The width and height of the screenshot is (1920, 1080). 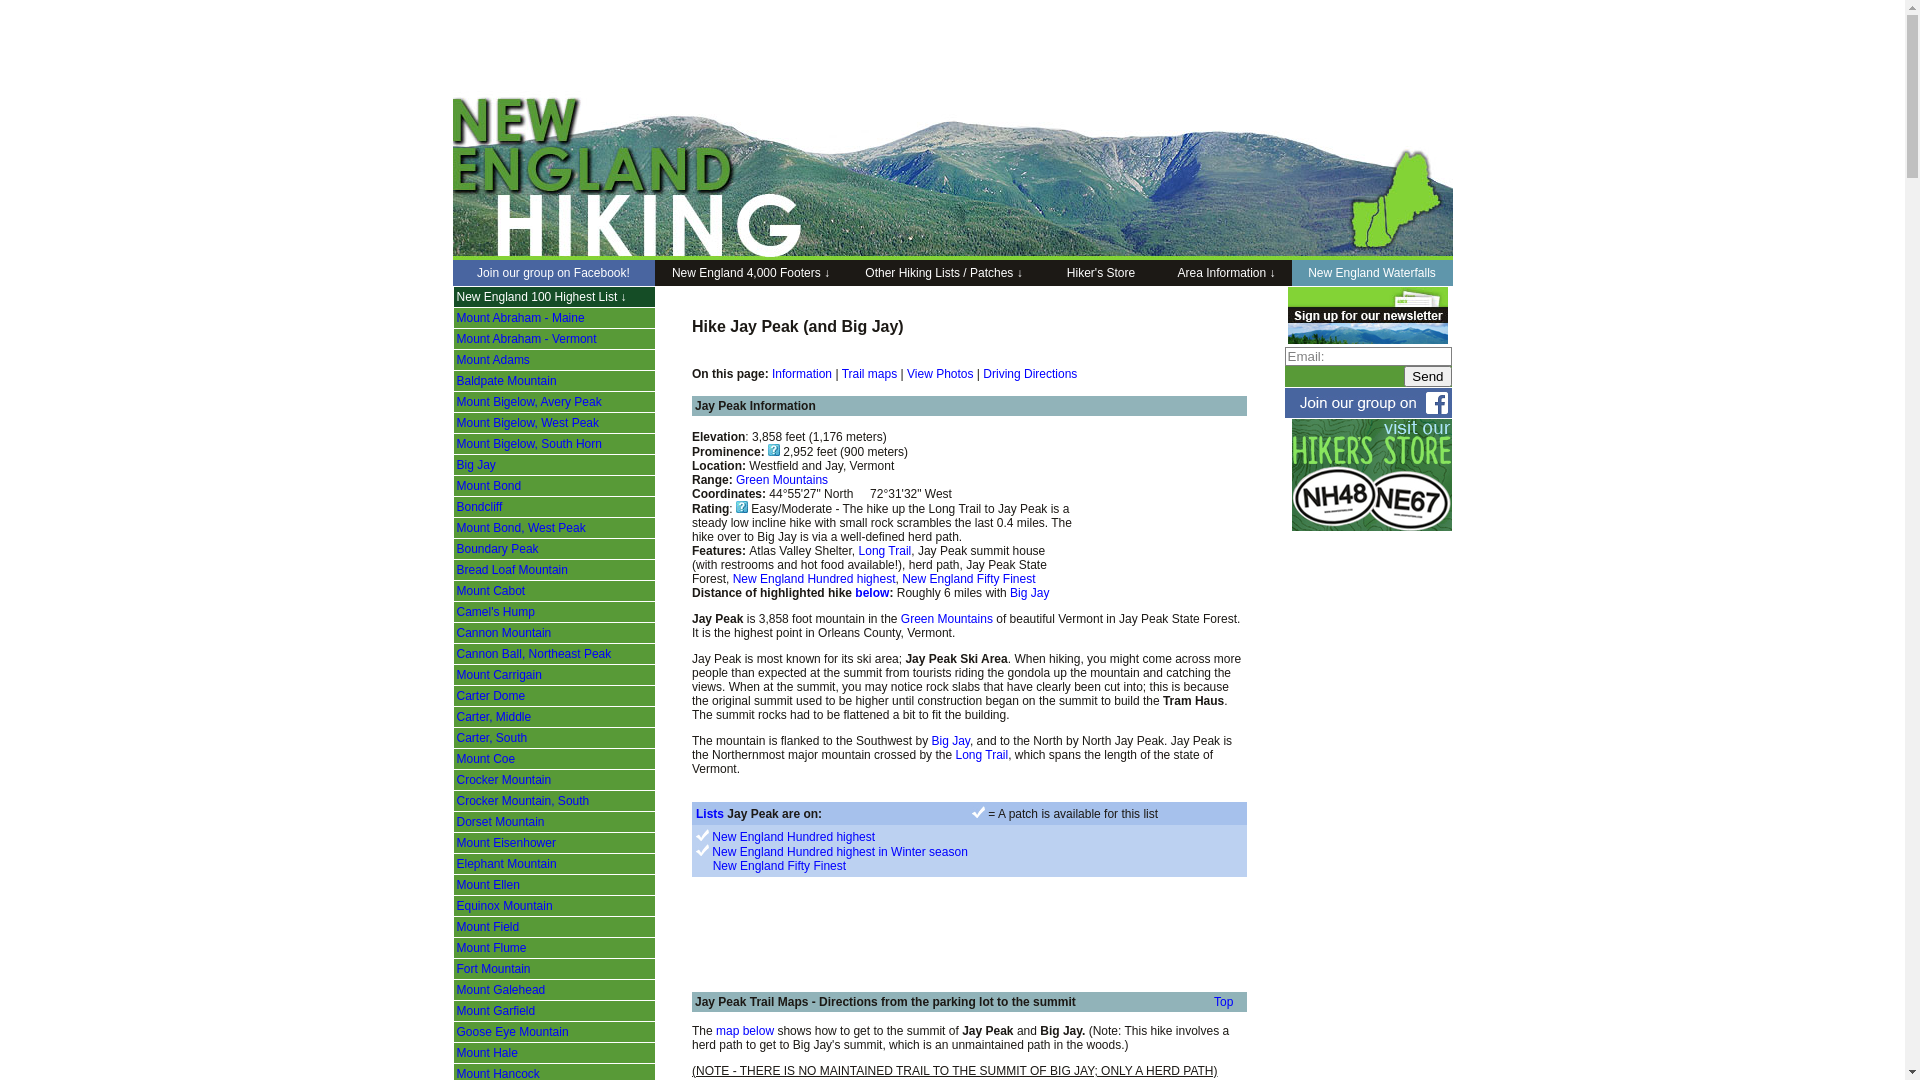 What do you see at coordinates (870, 374) in the screenshot?
I see `Trail maps` at bounding box center [870, 374].